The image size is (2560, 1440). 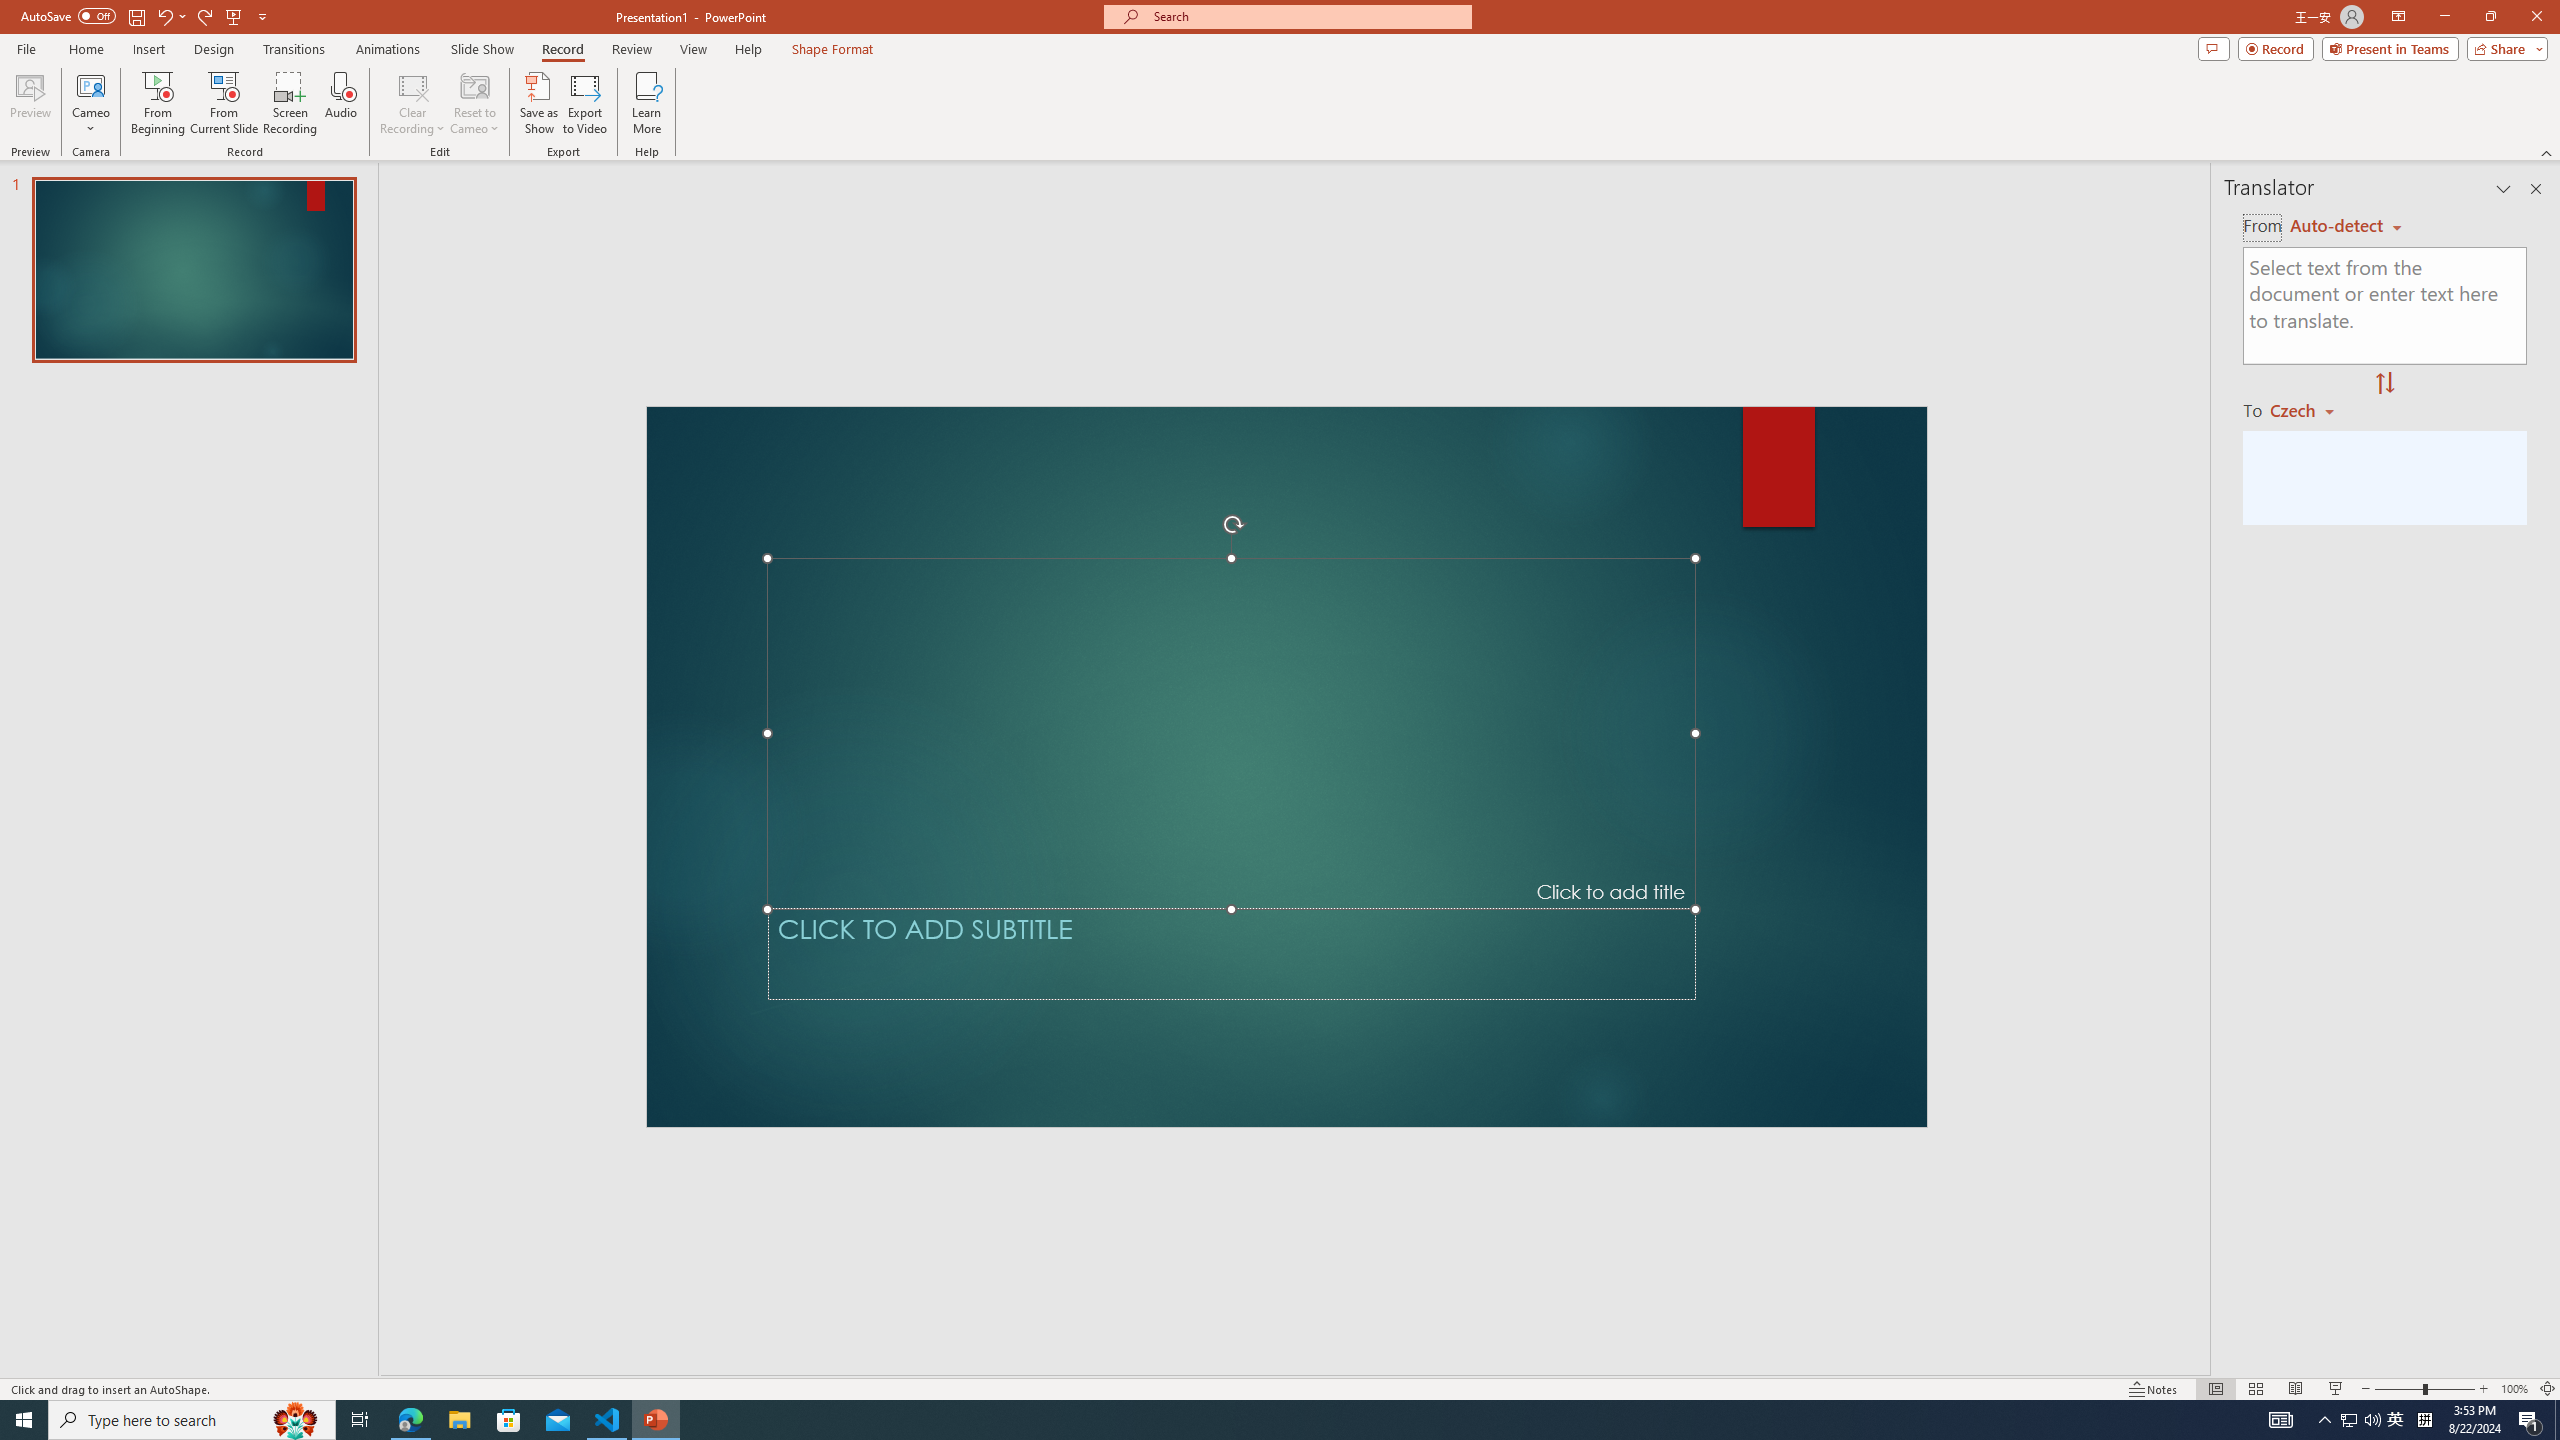 I want to click on Slide, so click(x=194, y=270).